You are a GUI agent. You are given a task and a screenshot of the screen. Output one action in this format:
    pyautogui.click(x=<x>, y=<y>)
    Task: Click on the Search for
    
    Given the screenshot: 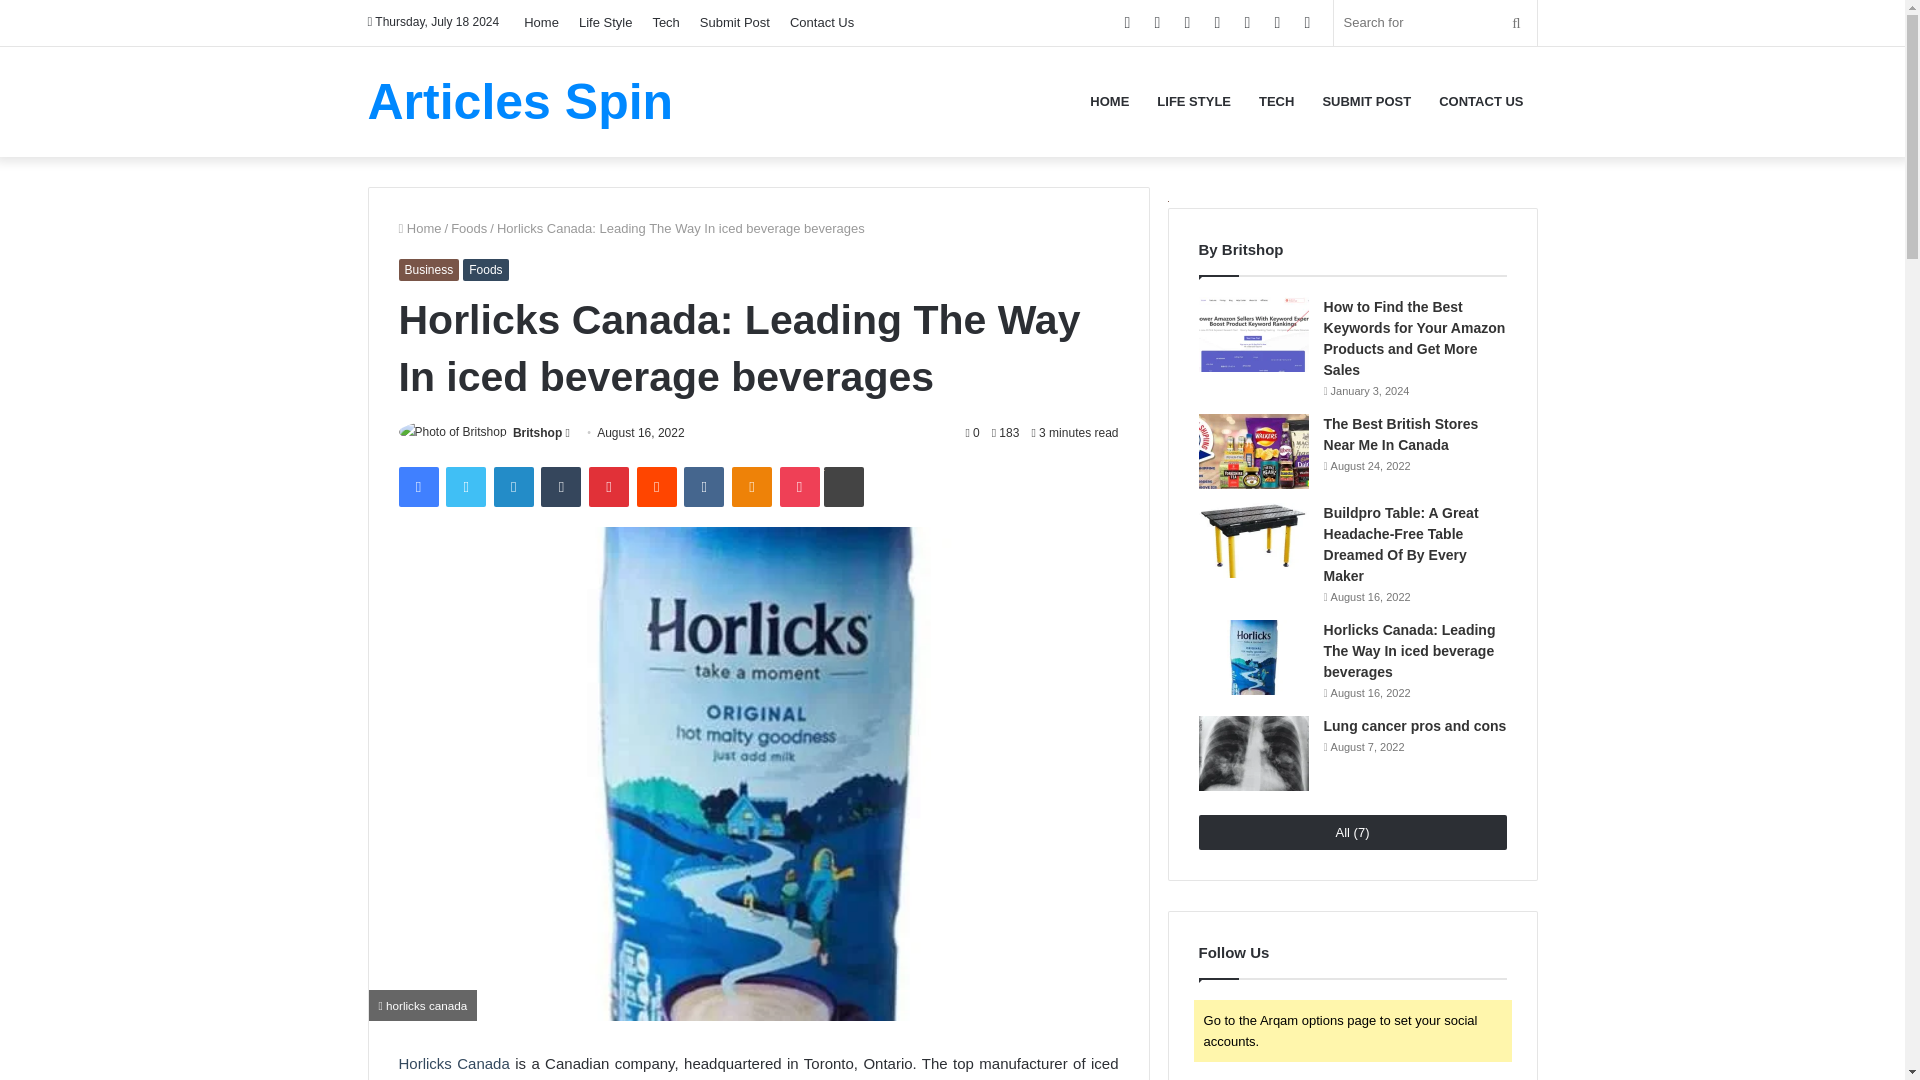 What is the action you would take?
    pyautogui.click(x=1436, y=23)
    